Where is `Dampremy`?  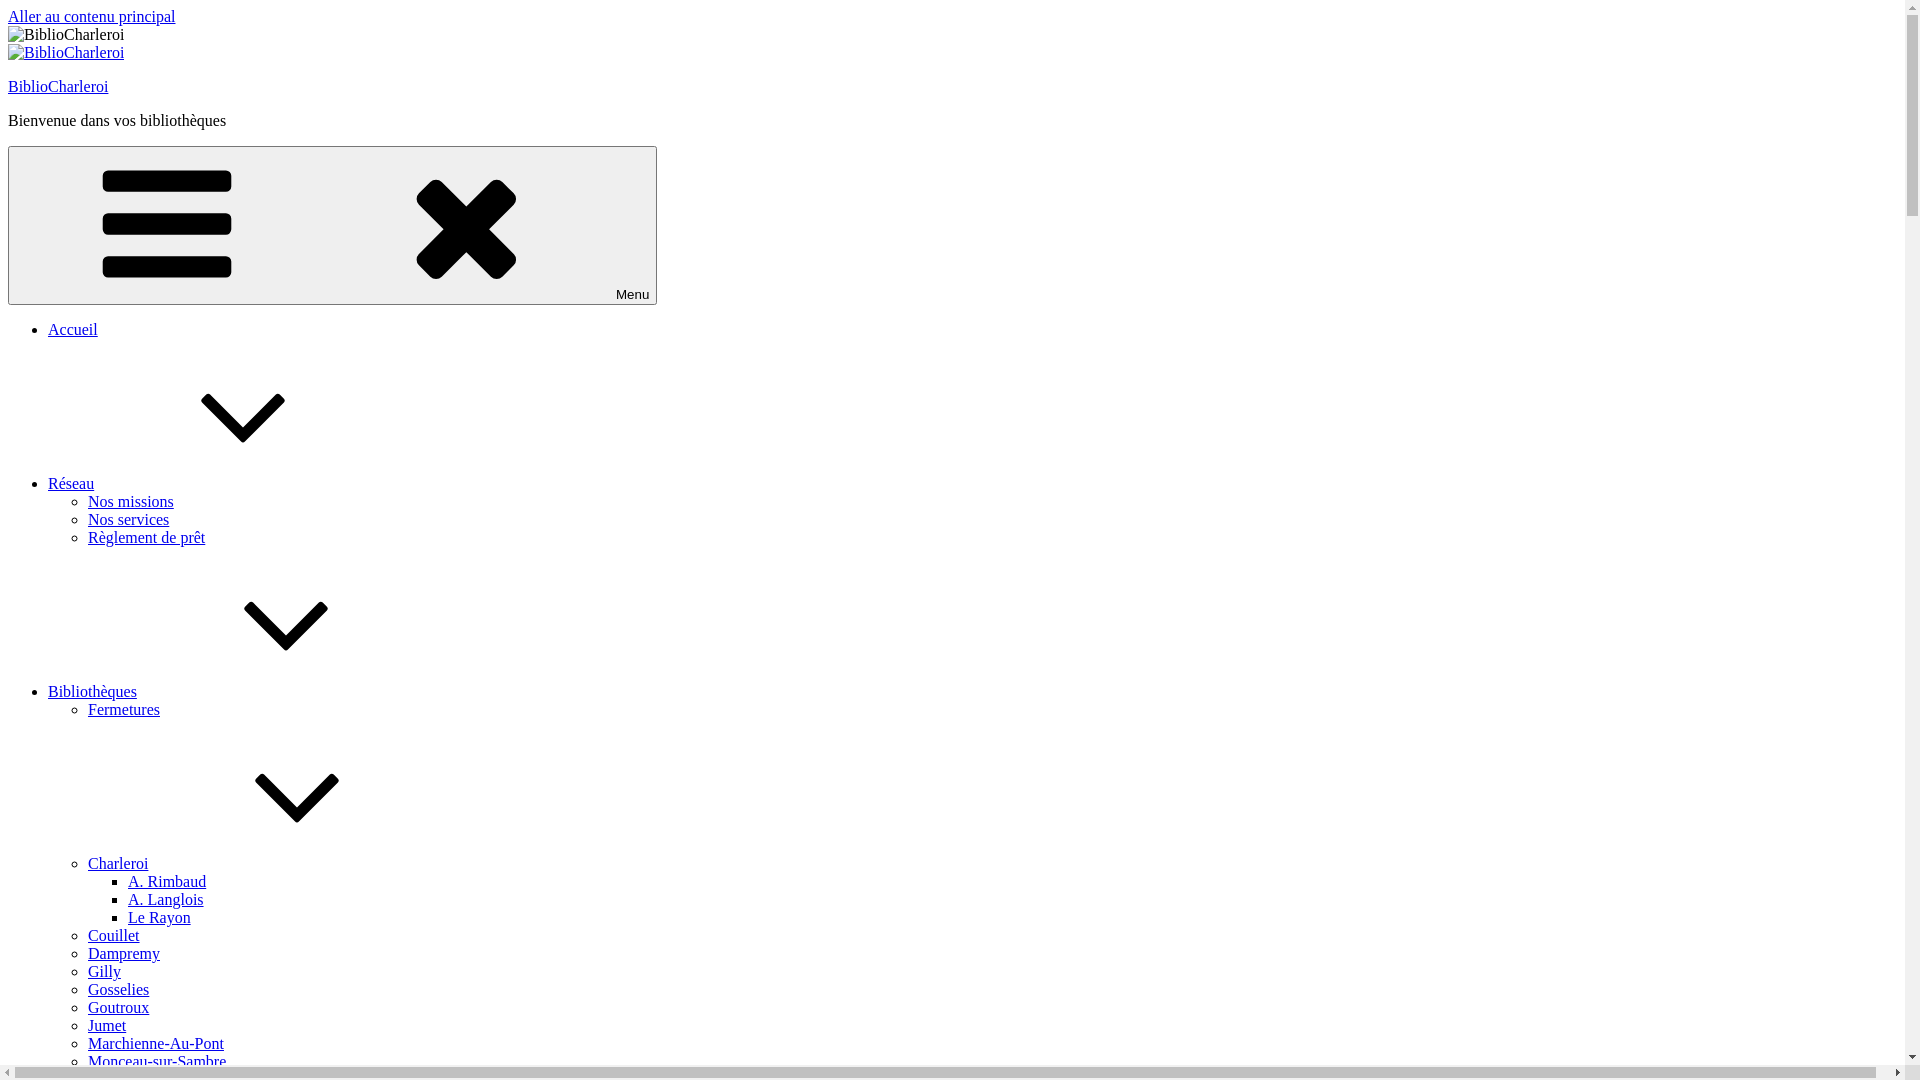
Dampremy is located at coordinates (124, 954).